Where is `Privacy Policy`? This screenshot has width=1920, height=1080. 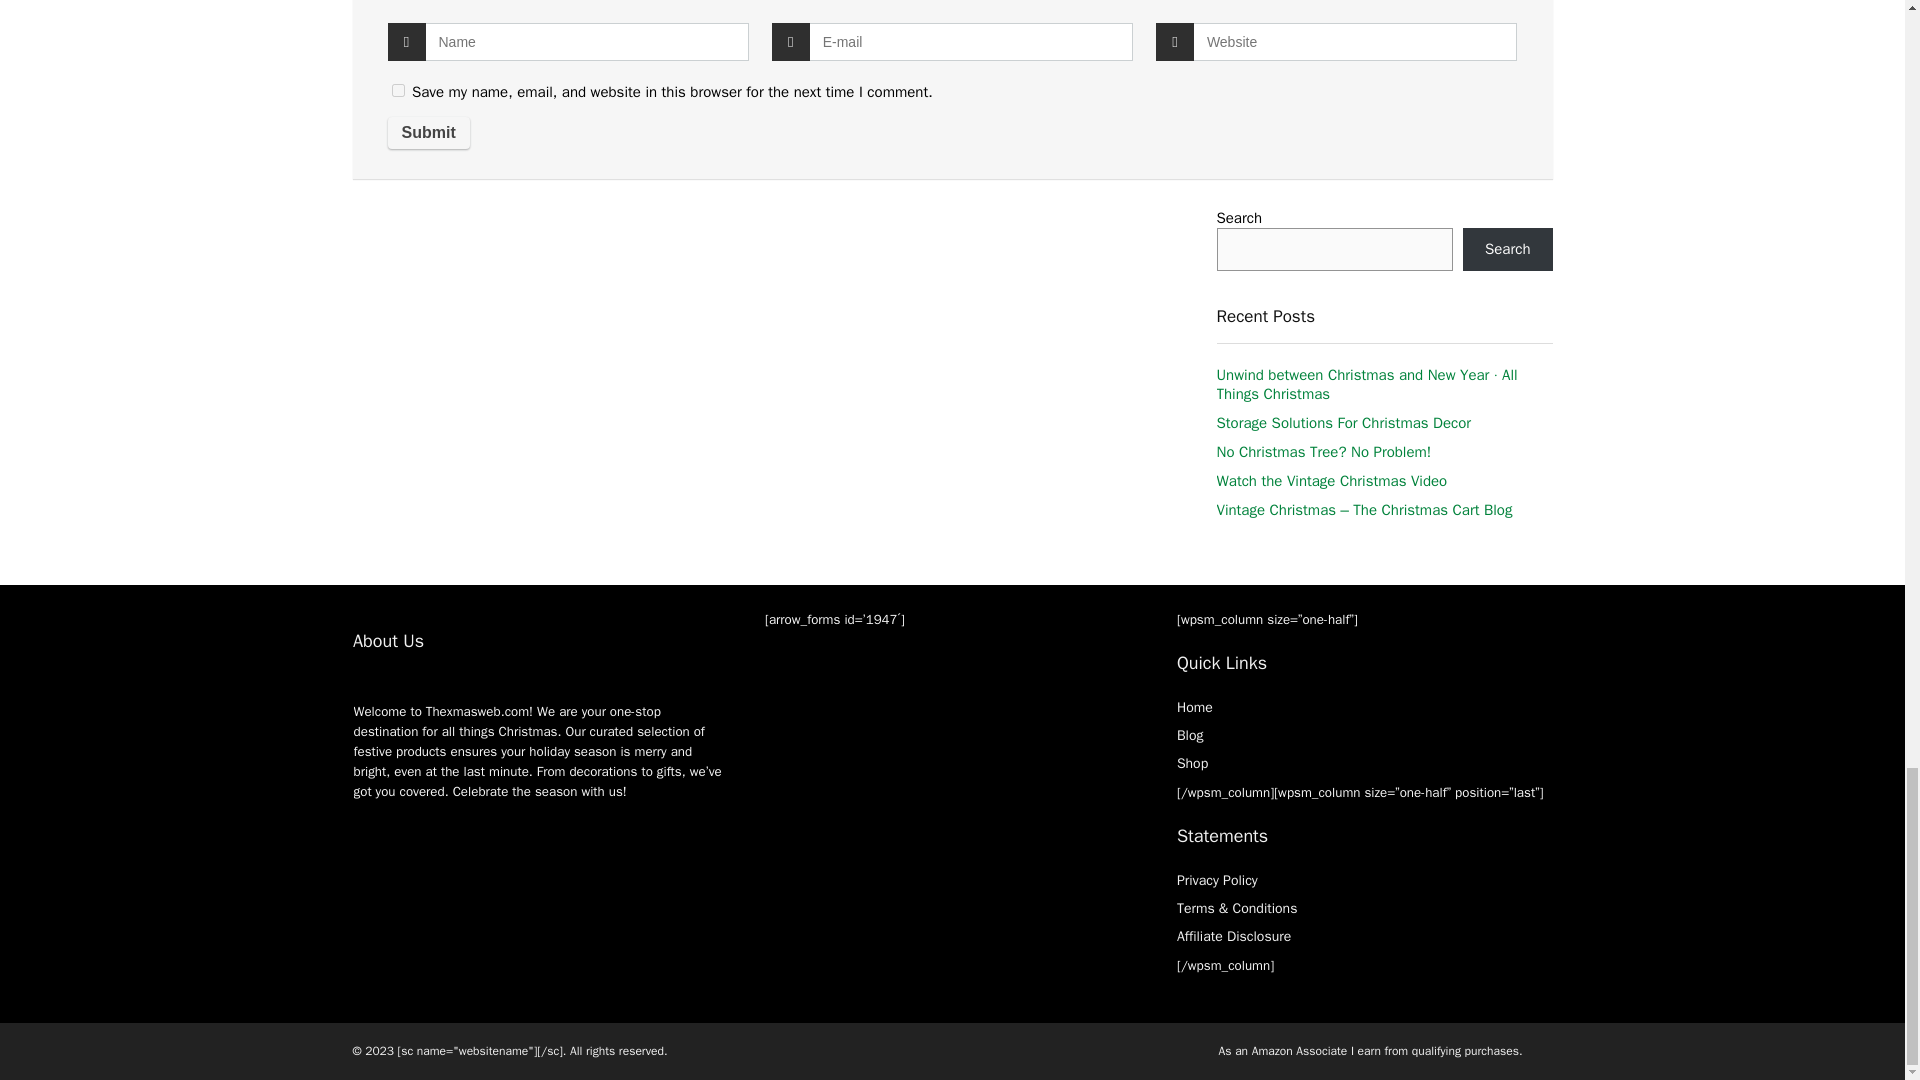 Privacy Policy is located at coordinates (1216, 880).